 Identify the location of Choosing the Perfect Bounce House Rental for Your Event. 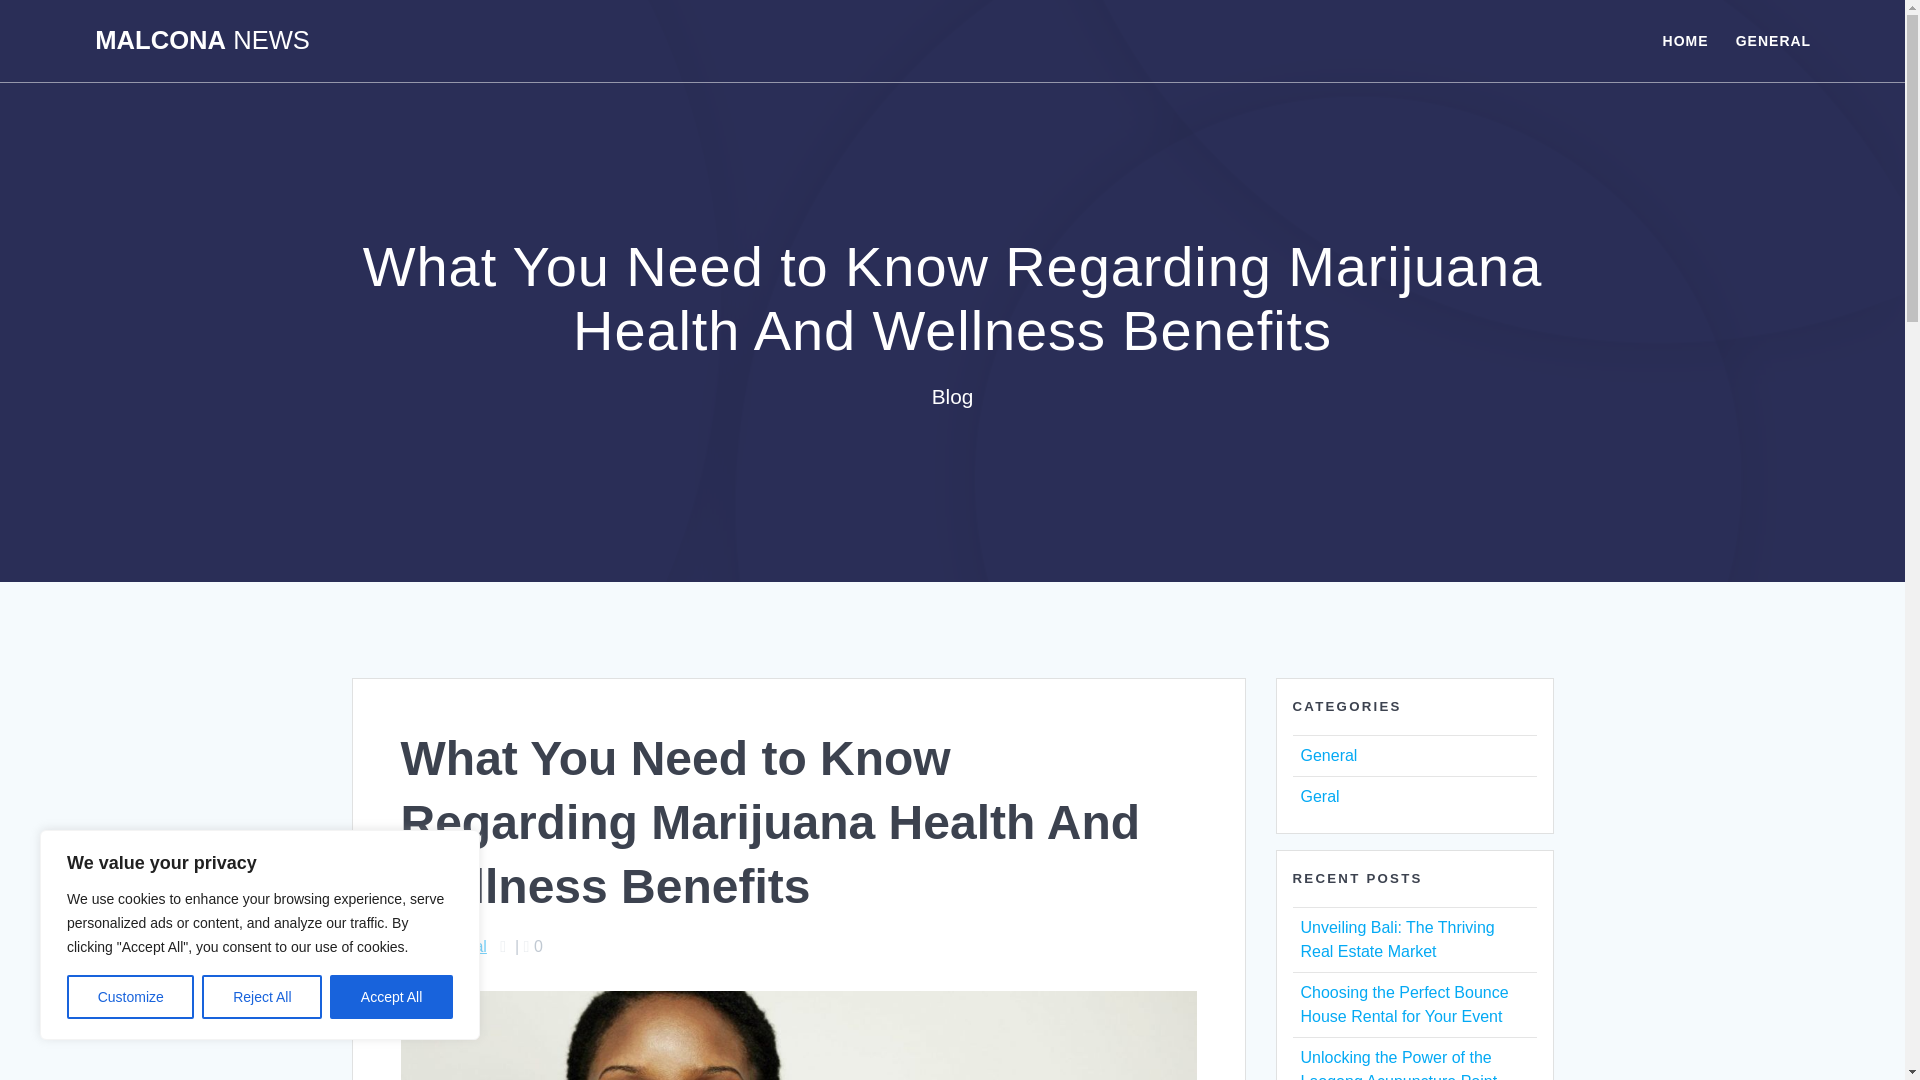
(1403, 1004).